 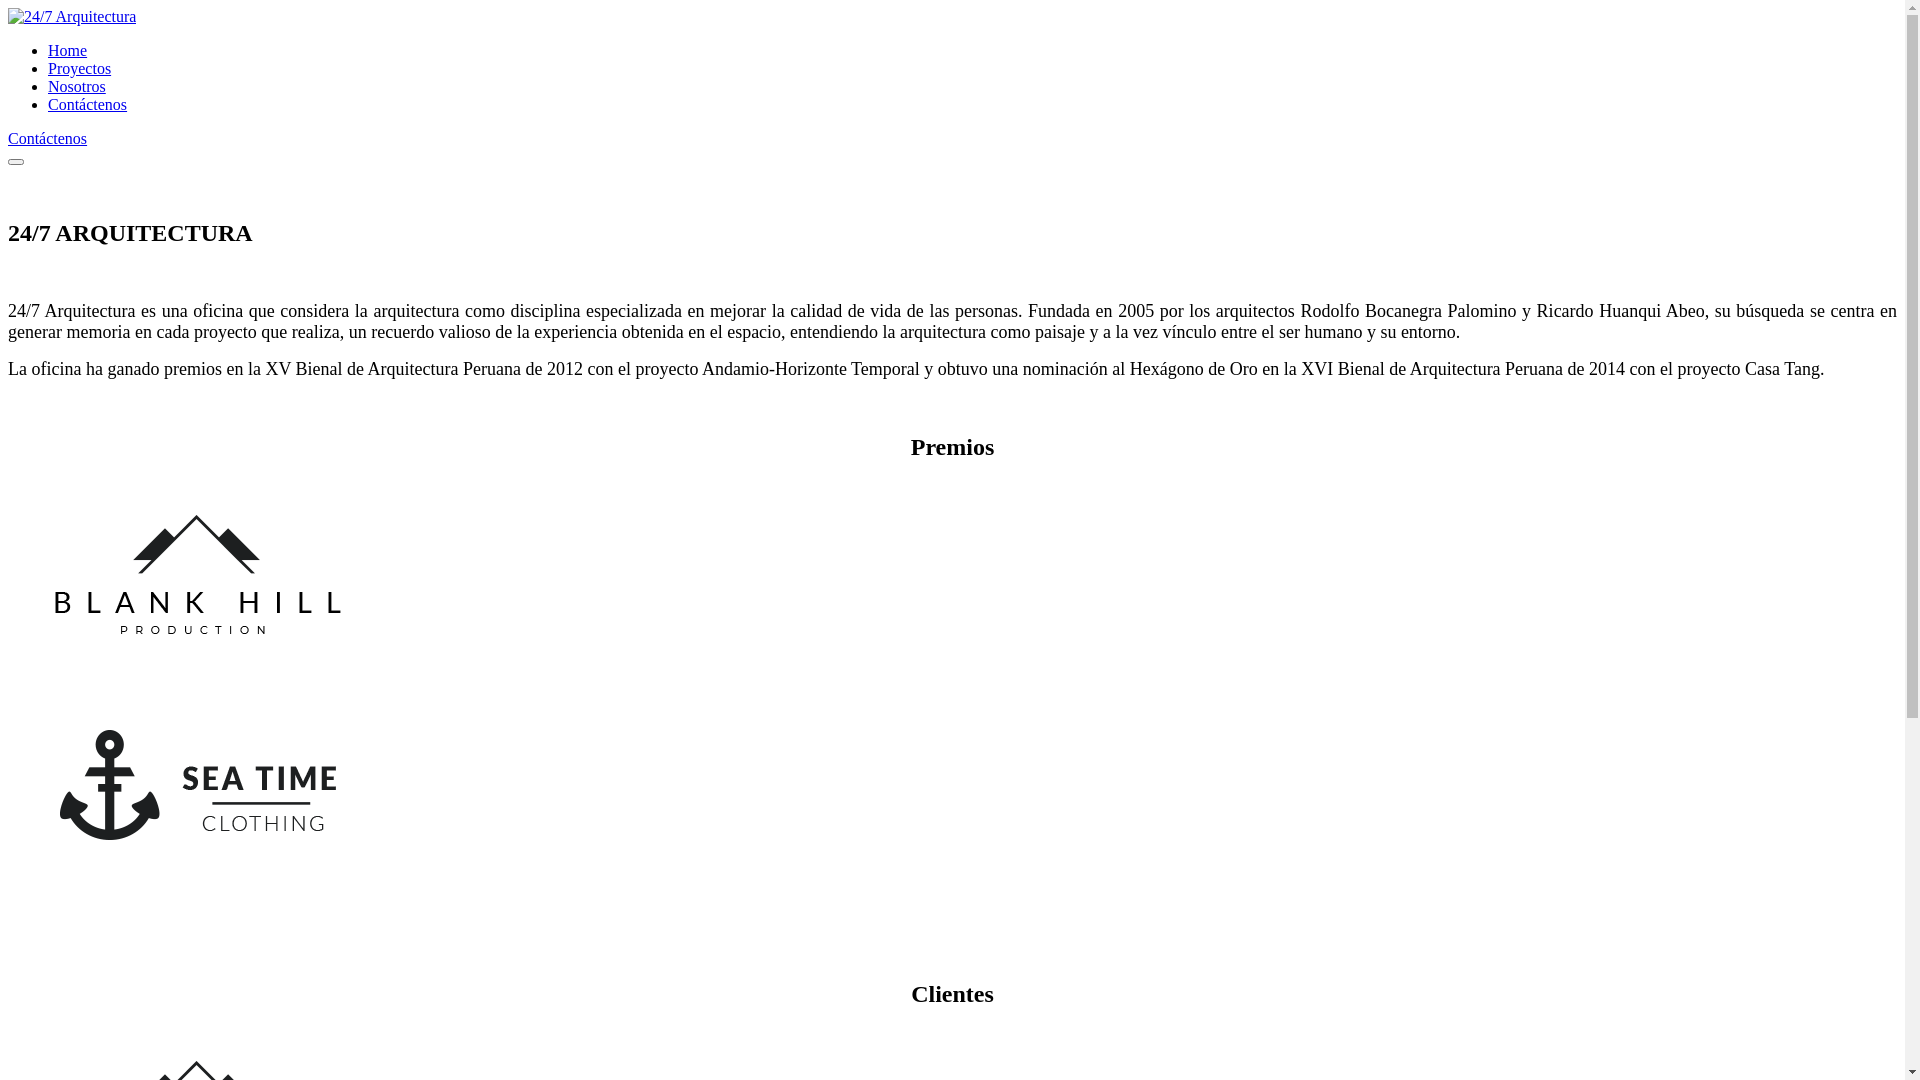 I want to click on 24/7 Arquitectura, so click(x=72, y=16).